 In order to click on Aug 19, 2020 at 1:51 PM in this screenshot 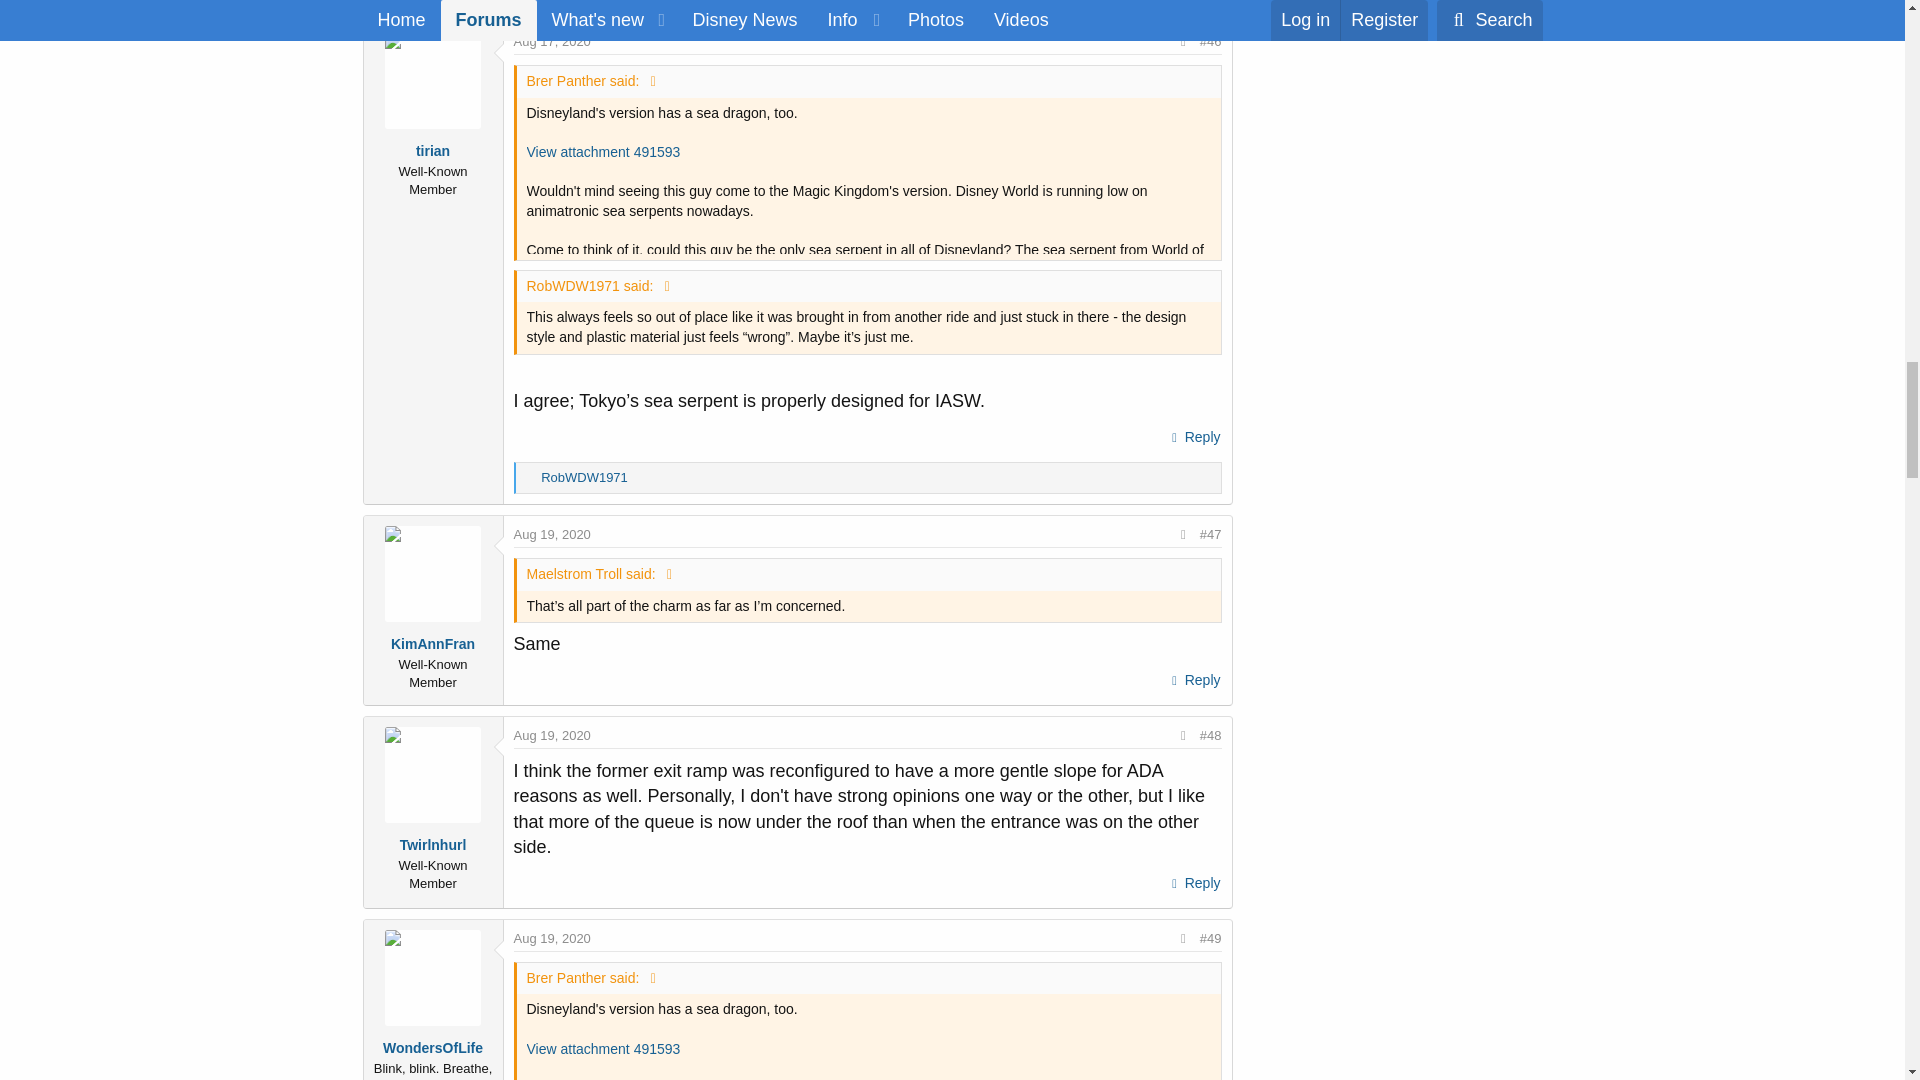, I will do `click(552, 938)`.